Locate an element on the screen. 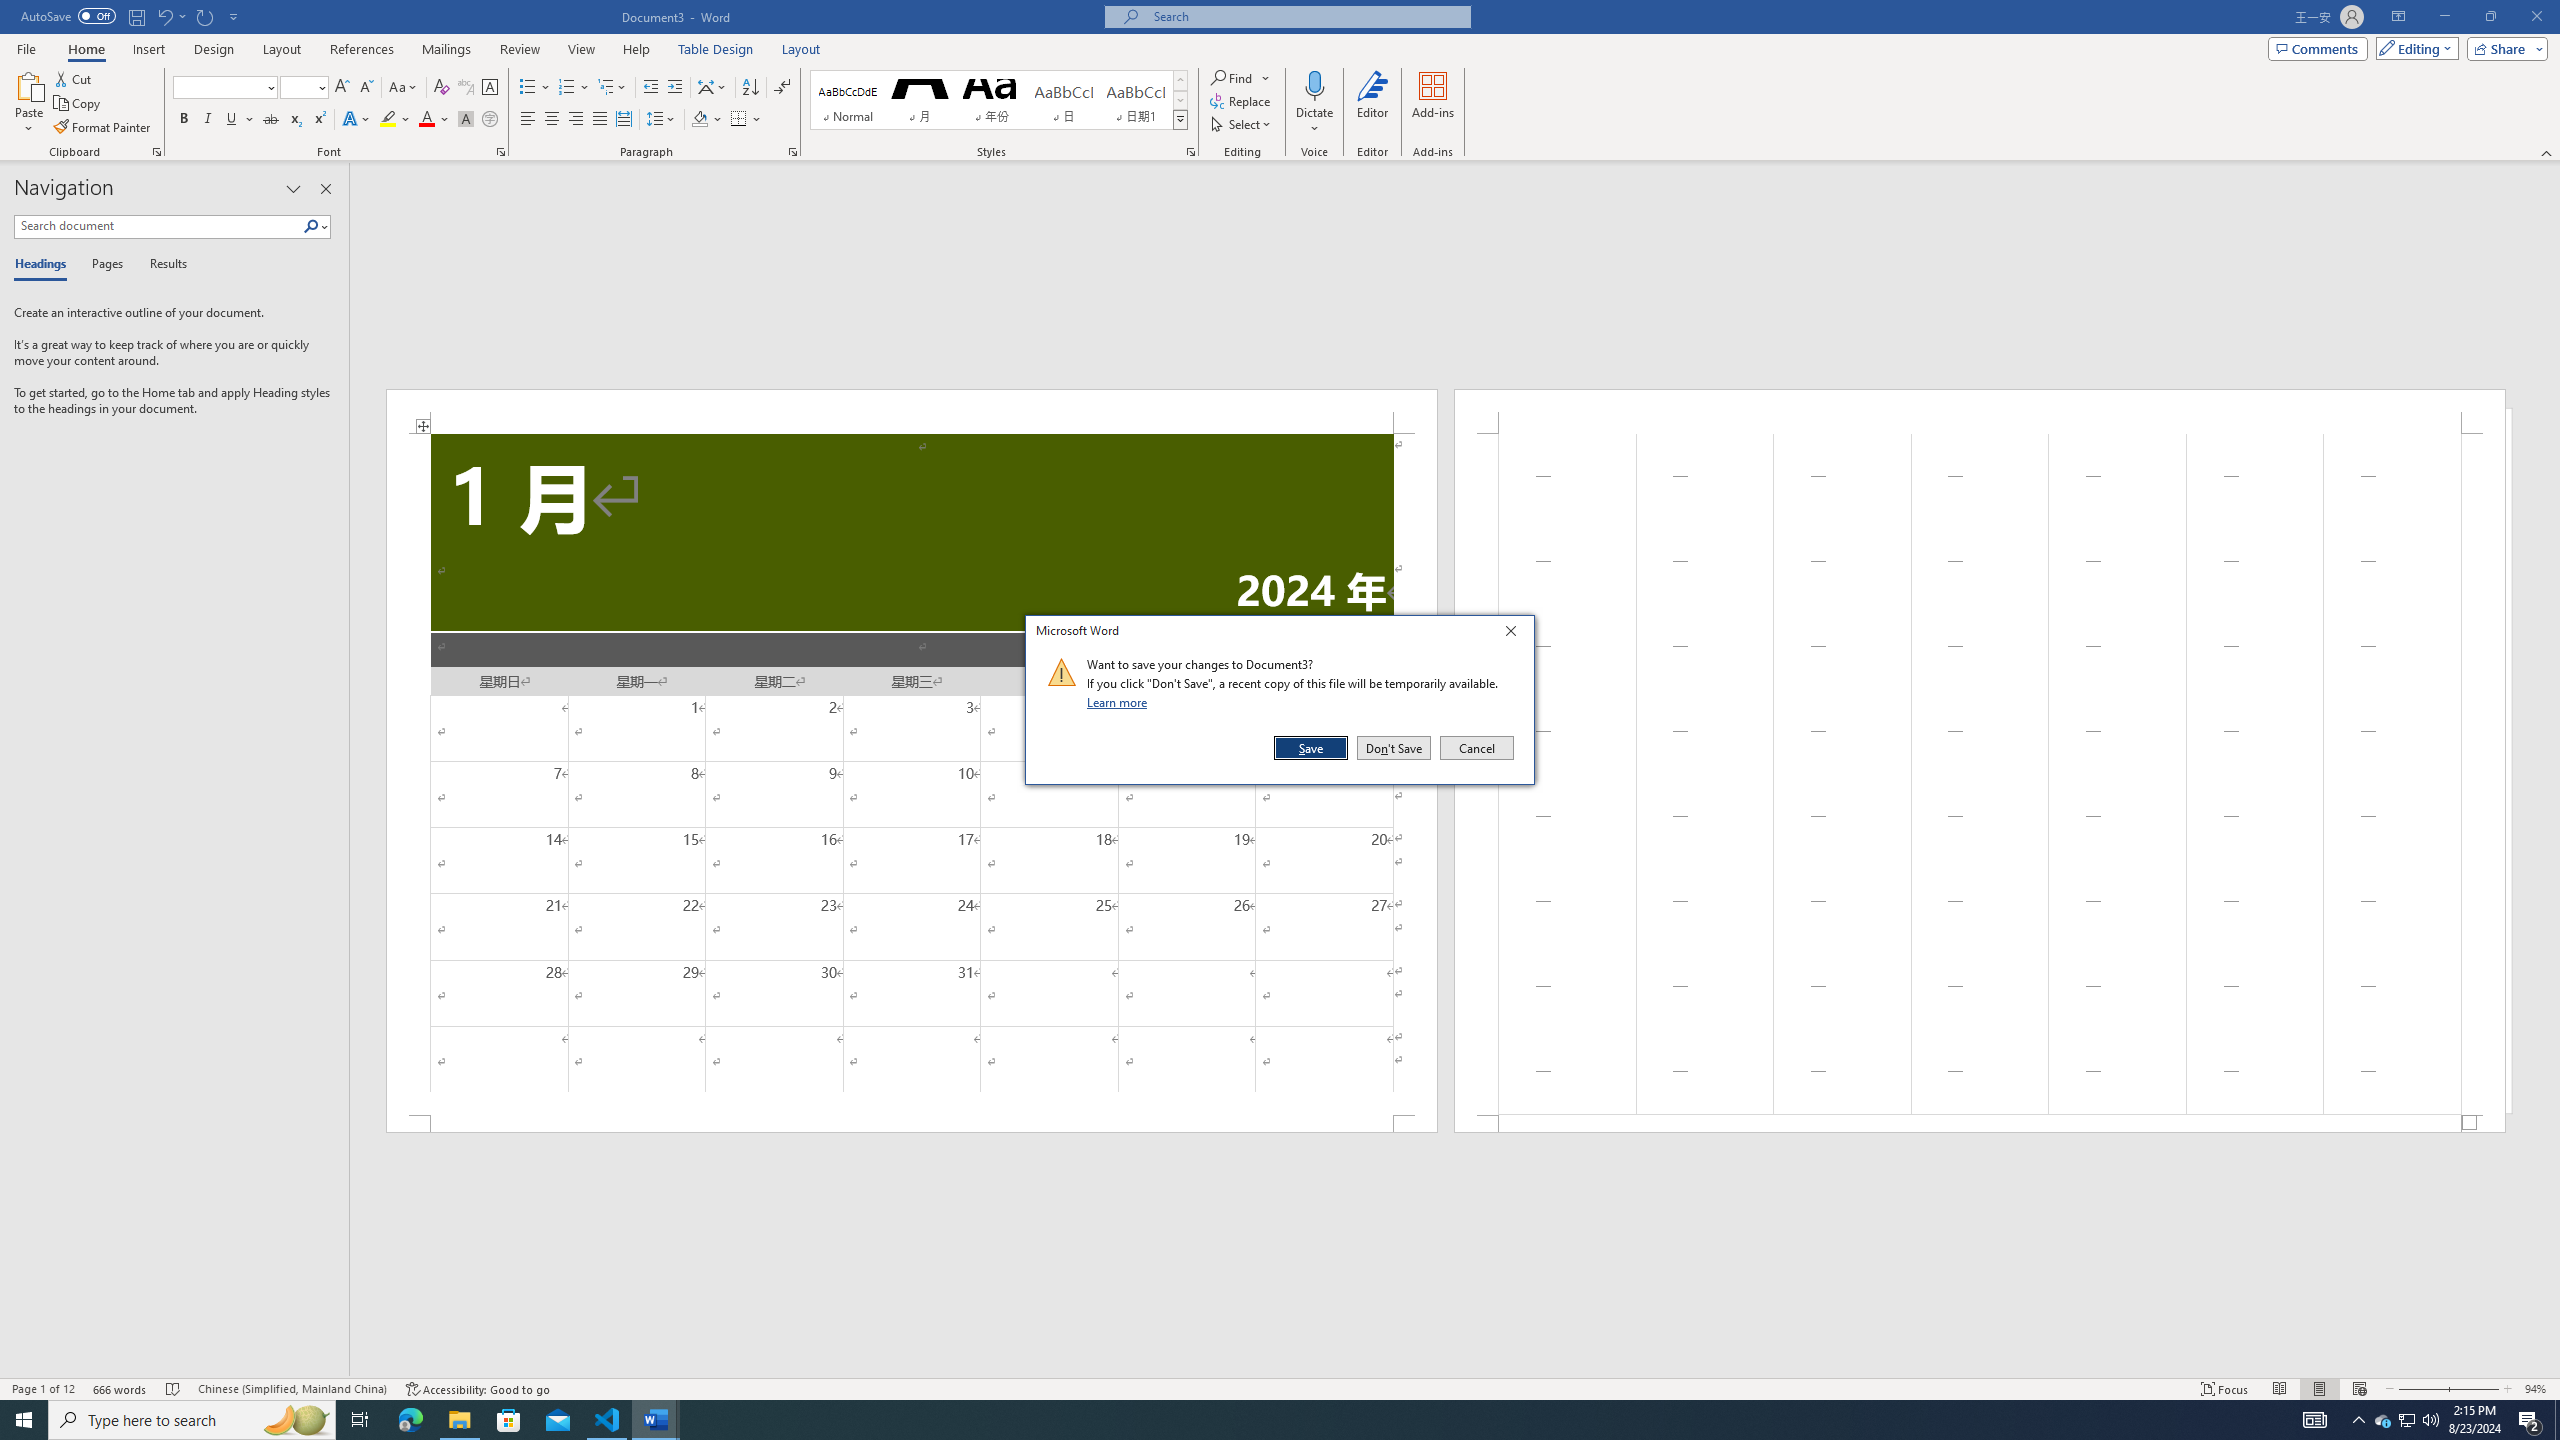 The width and height of the screenshot is (2560, 1440). User Promoted Notification Area is located at coordinates (2383, 1420).